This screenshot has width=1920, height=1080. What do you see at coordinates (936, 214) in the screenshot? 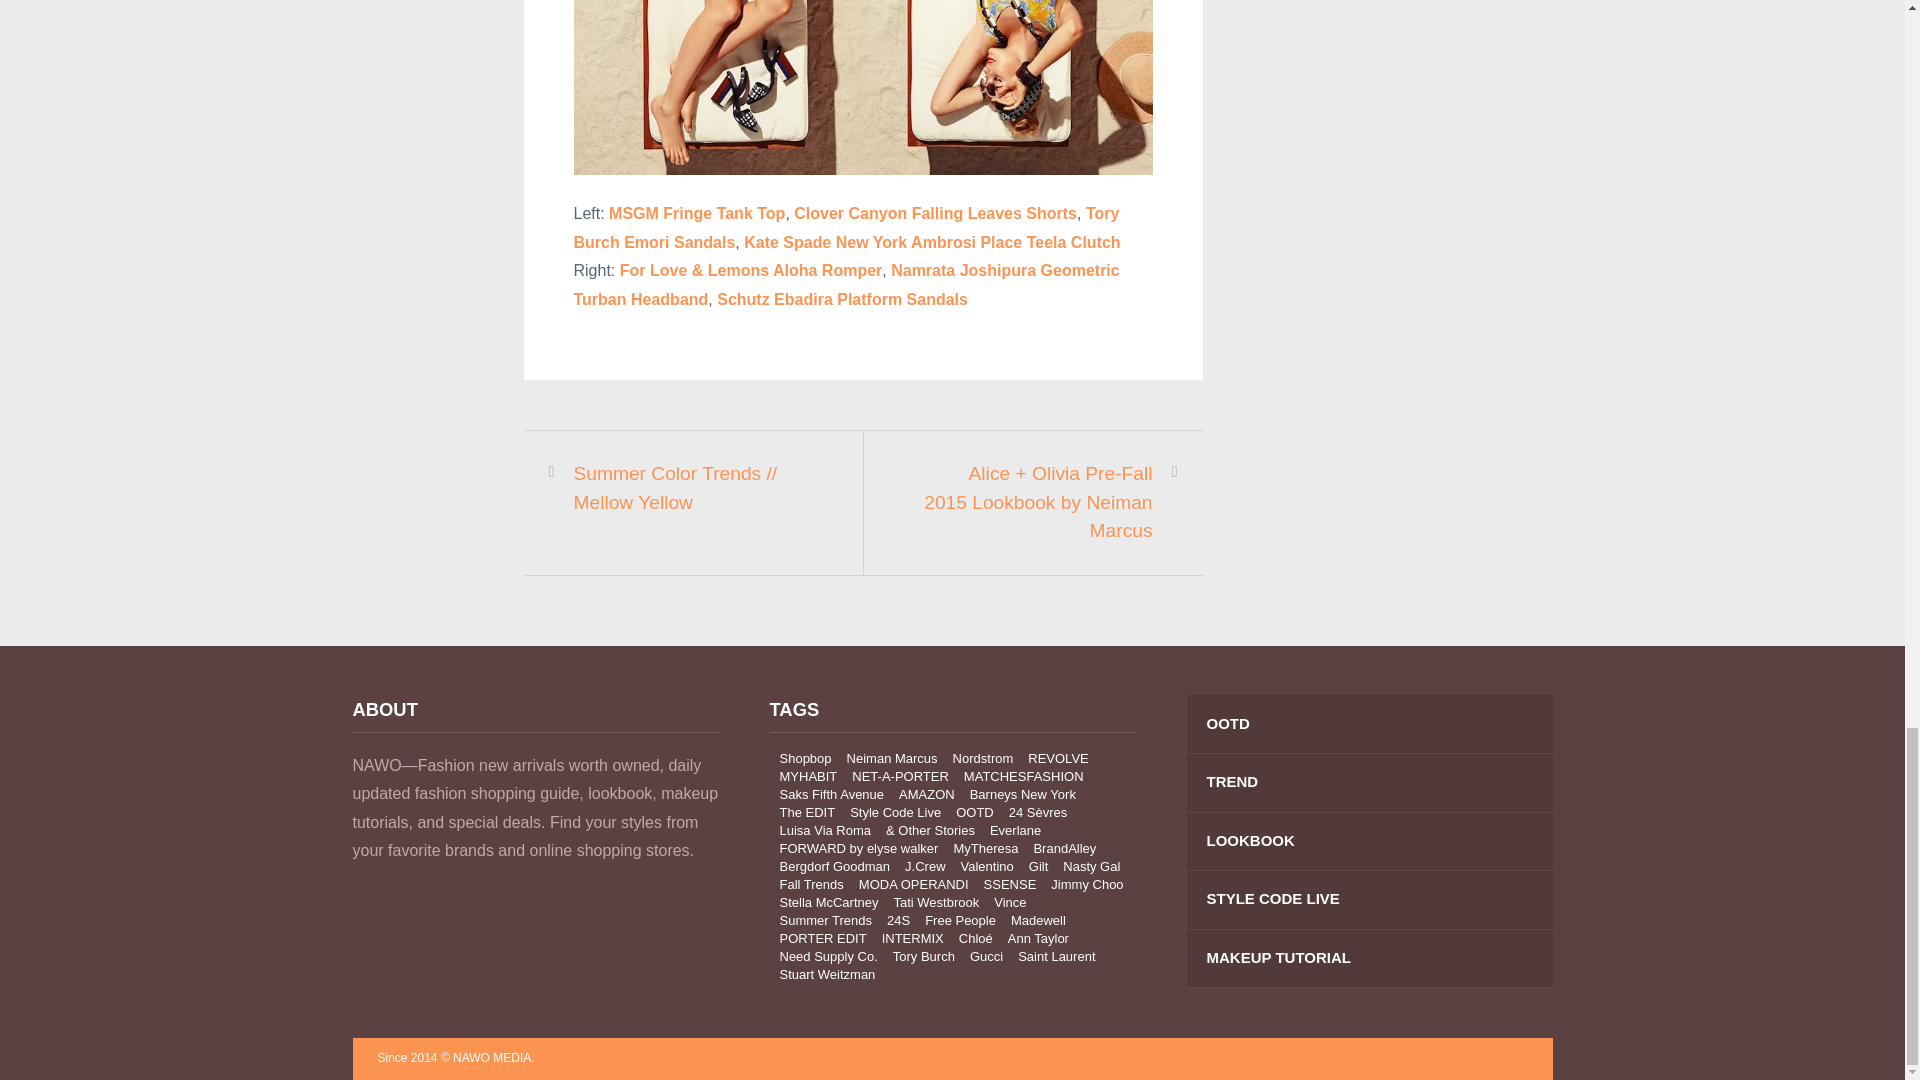
I see `Clover Canyon Falling Leaves Shorts` at bounding box center [936, 214].